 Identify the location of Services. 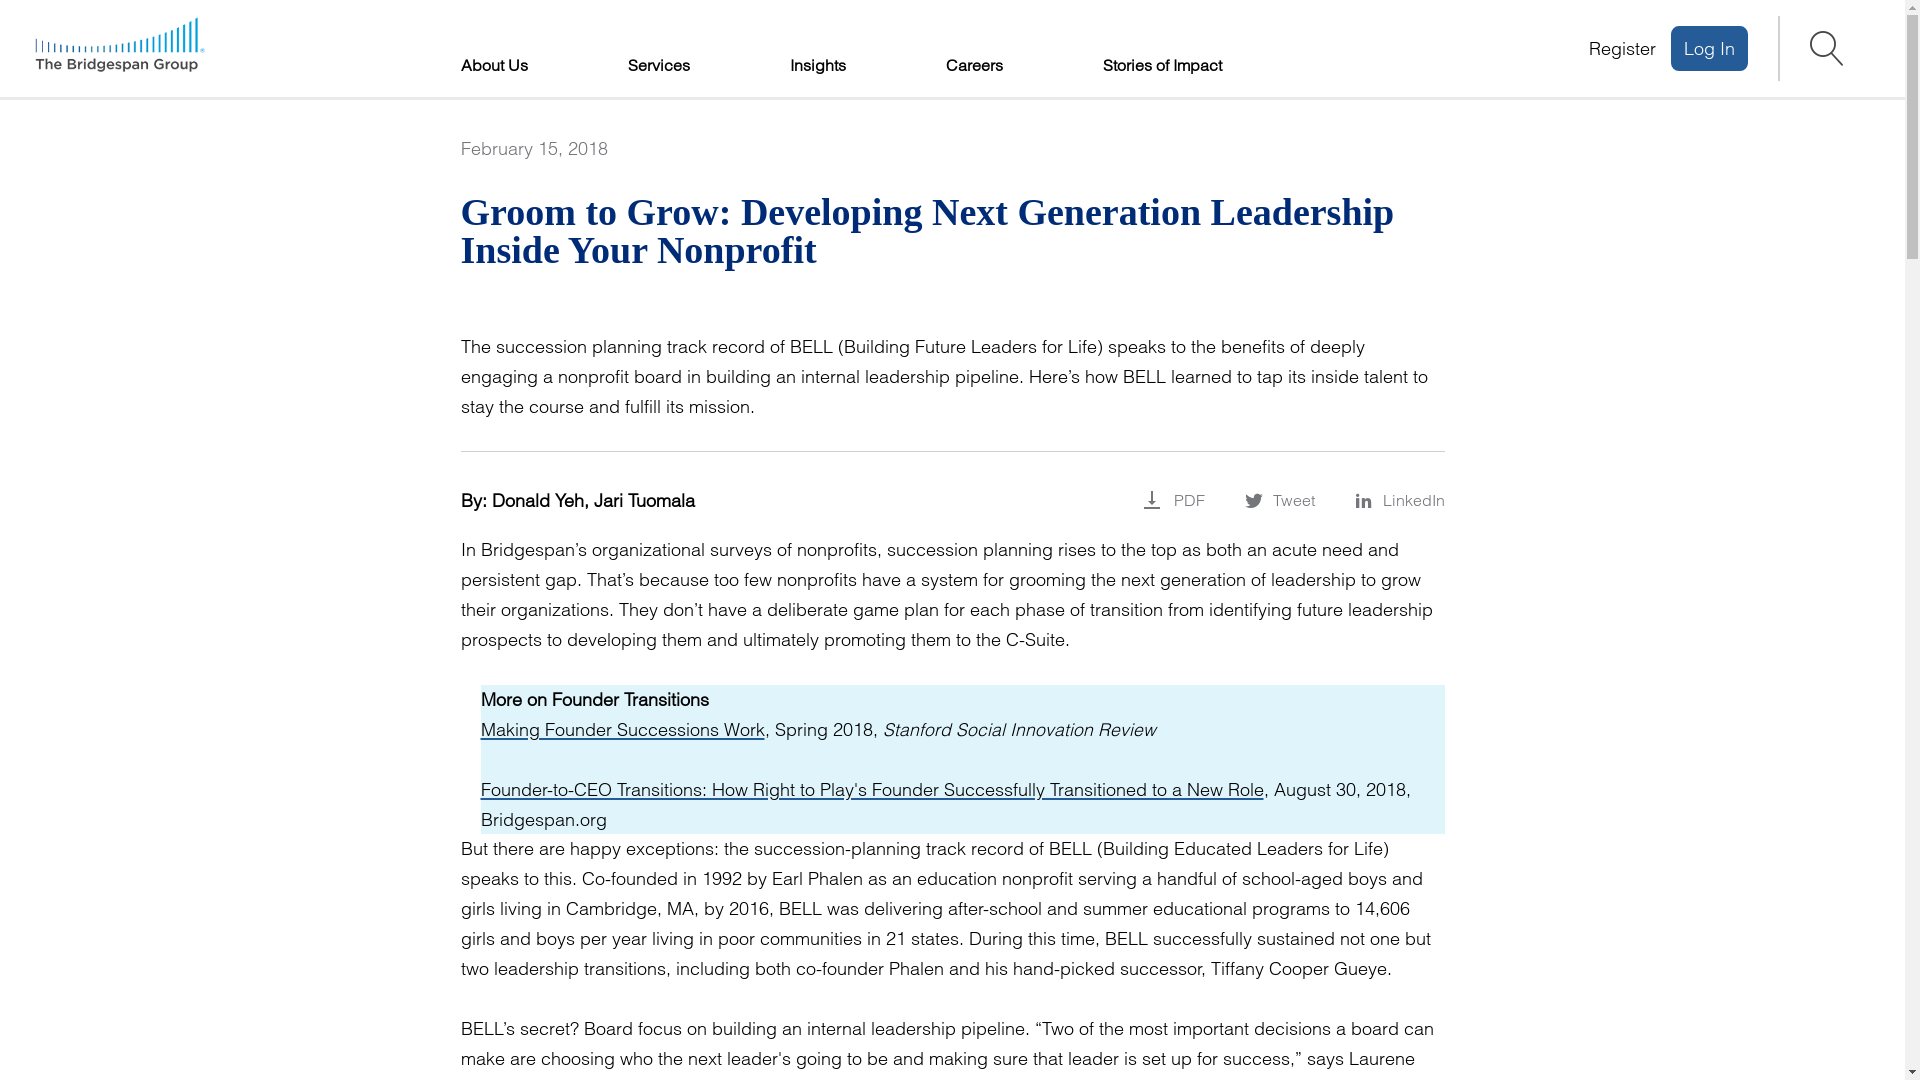
(658, 65).